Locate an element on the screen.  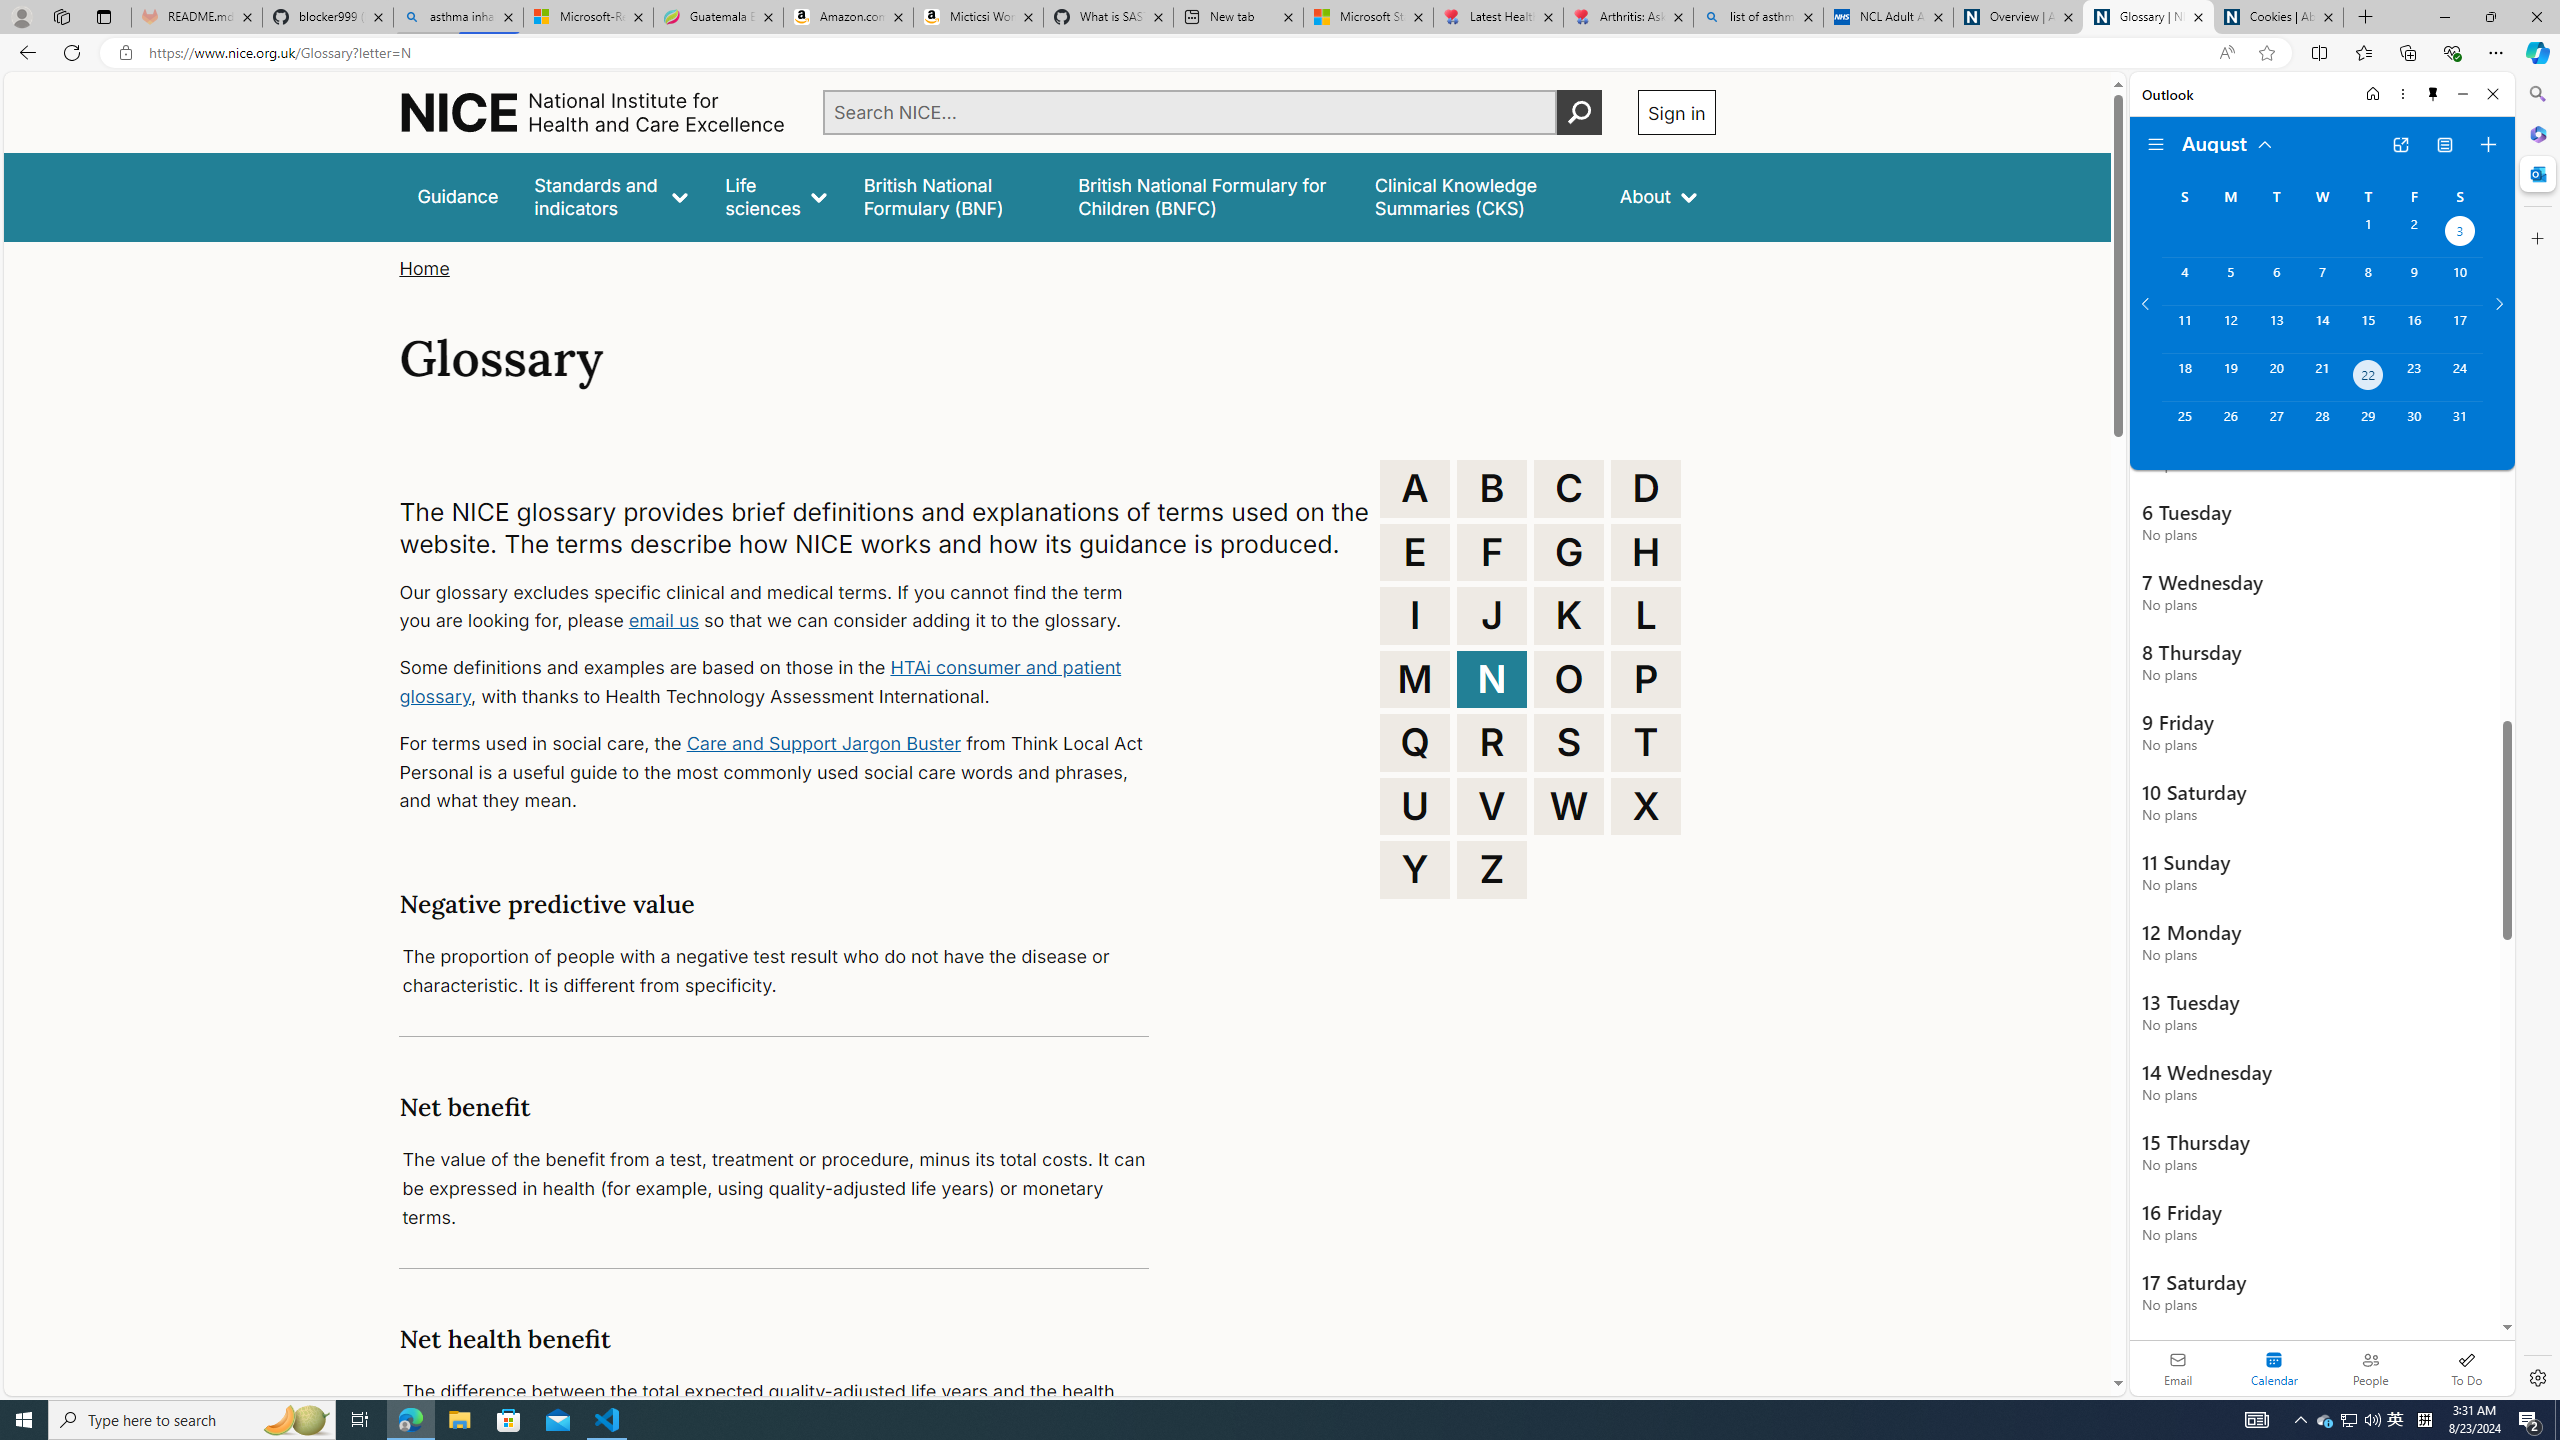
Open in new tab is located at coordinates (2400, 145).